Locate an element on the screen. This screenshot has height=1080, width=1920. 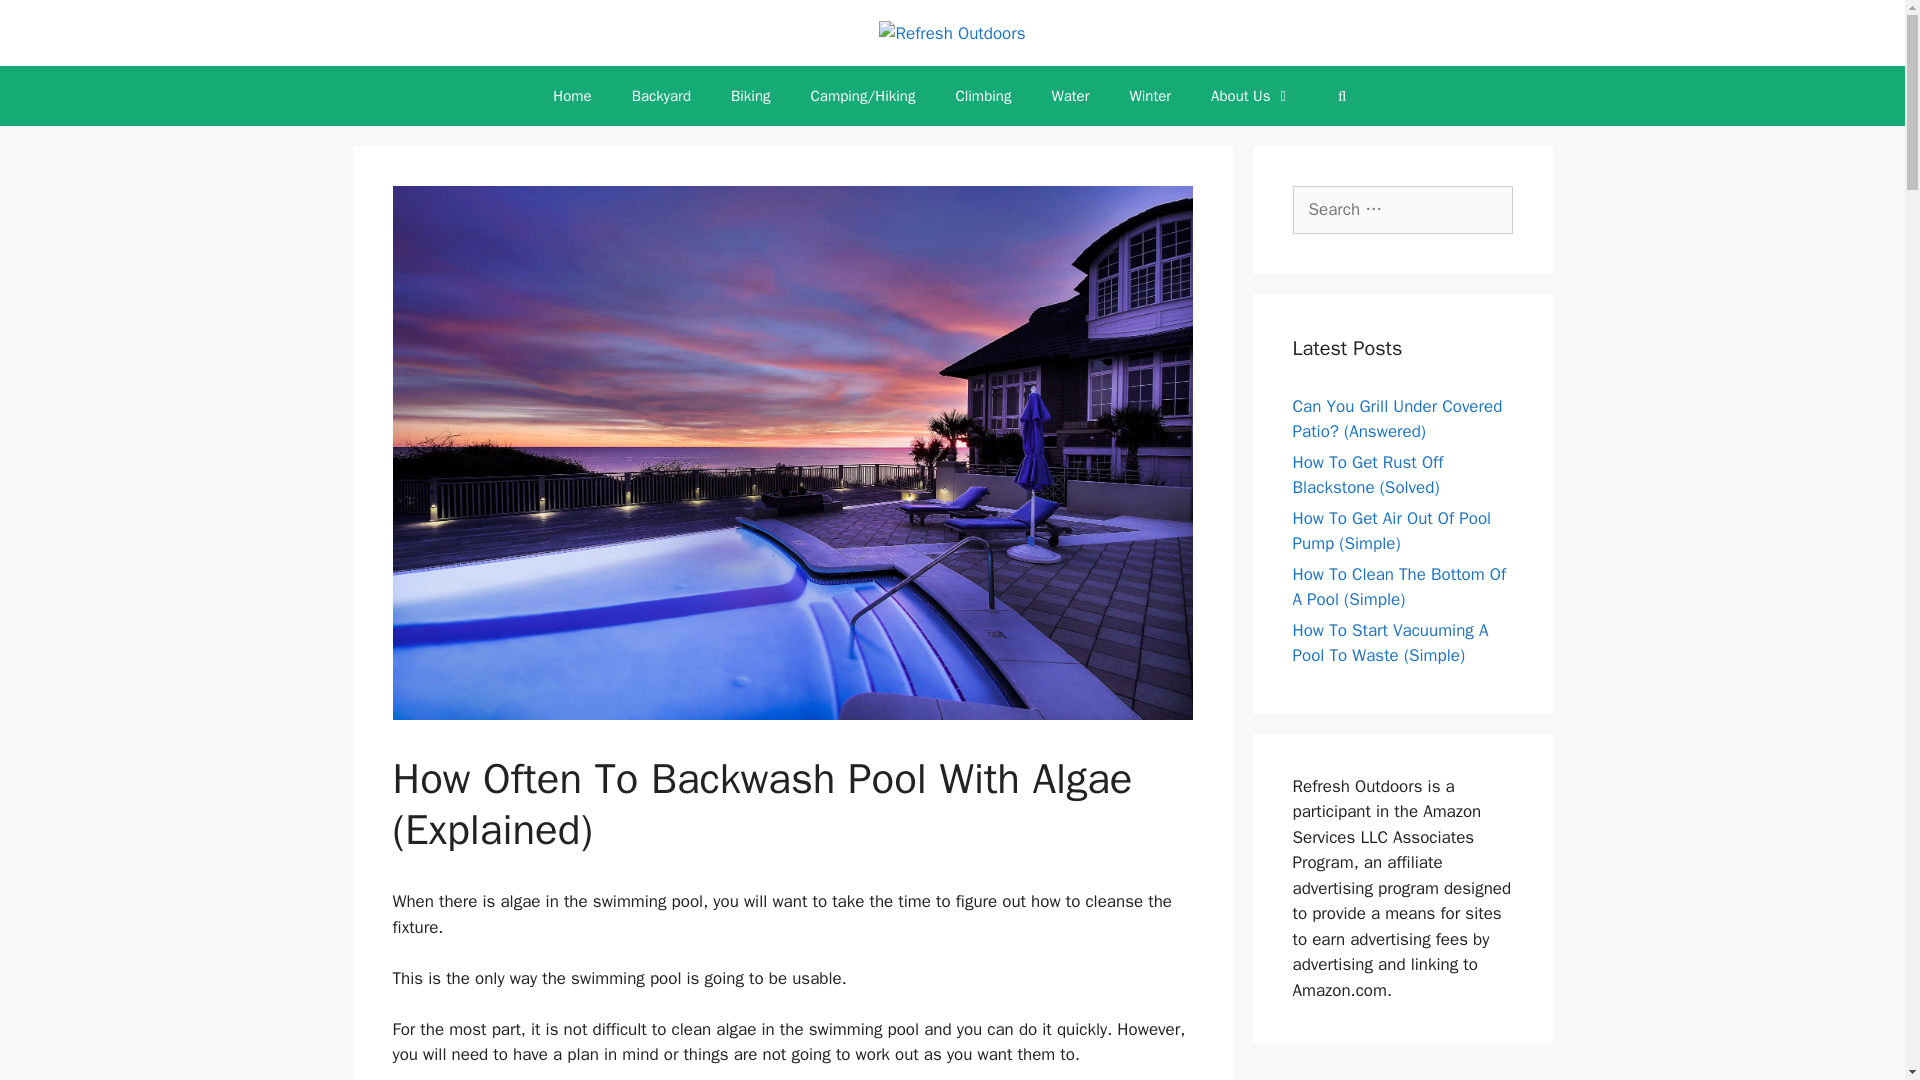
Water is located at coordinates (1070, 96).